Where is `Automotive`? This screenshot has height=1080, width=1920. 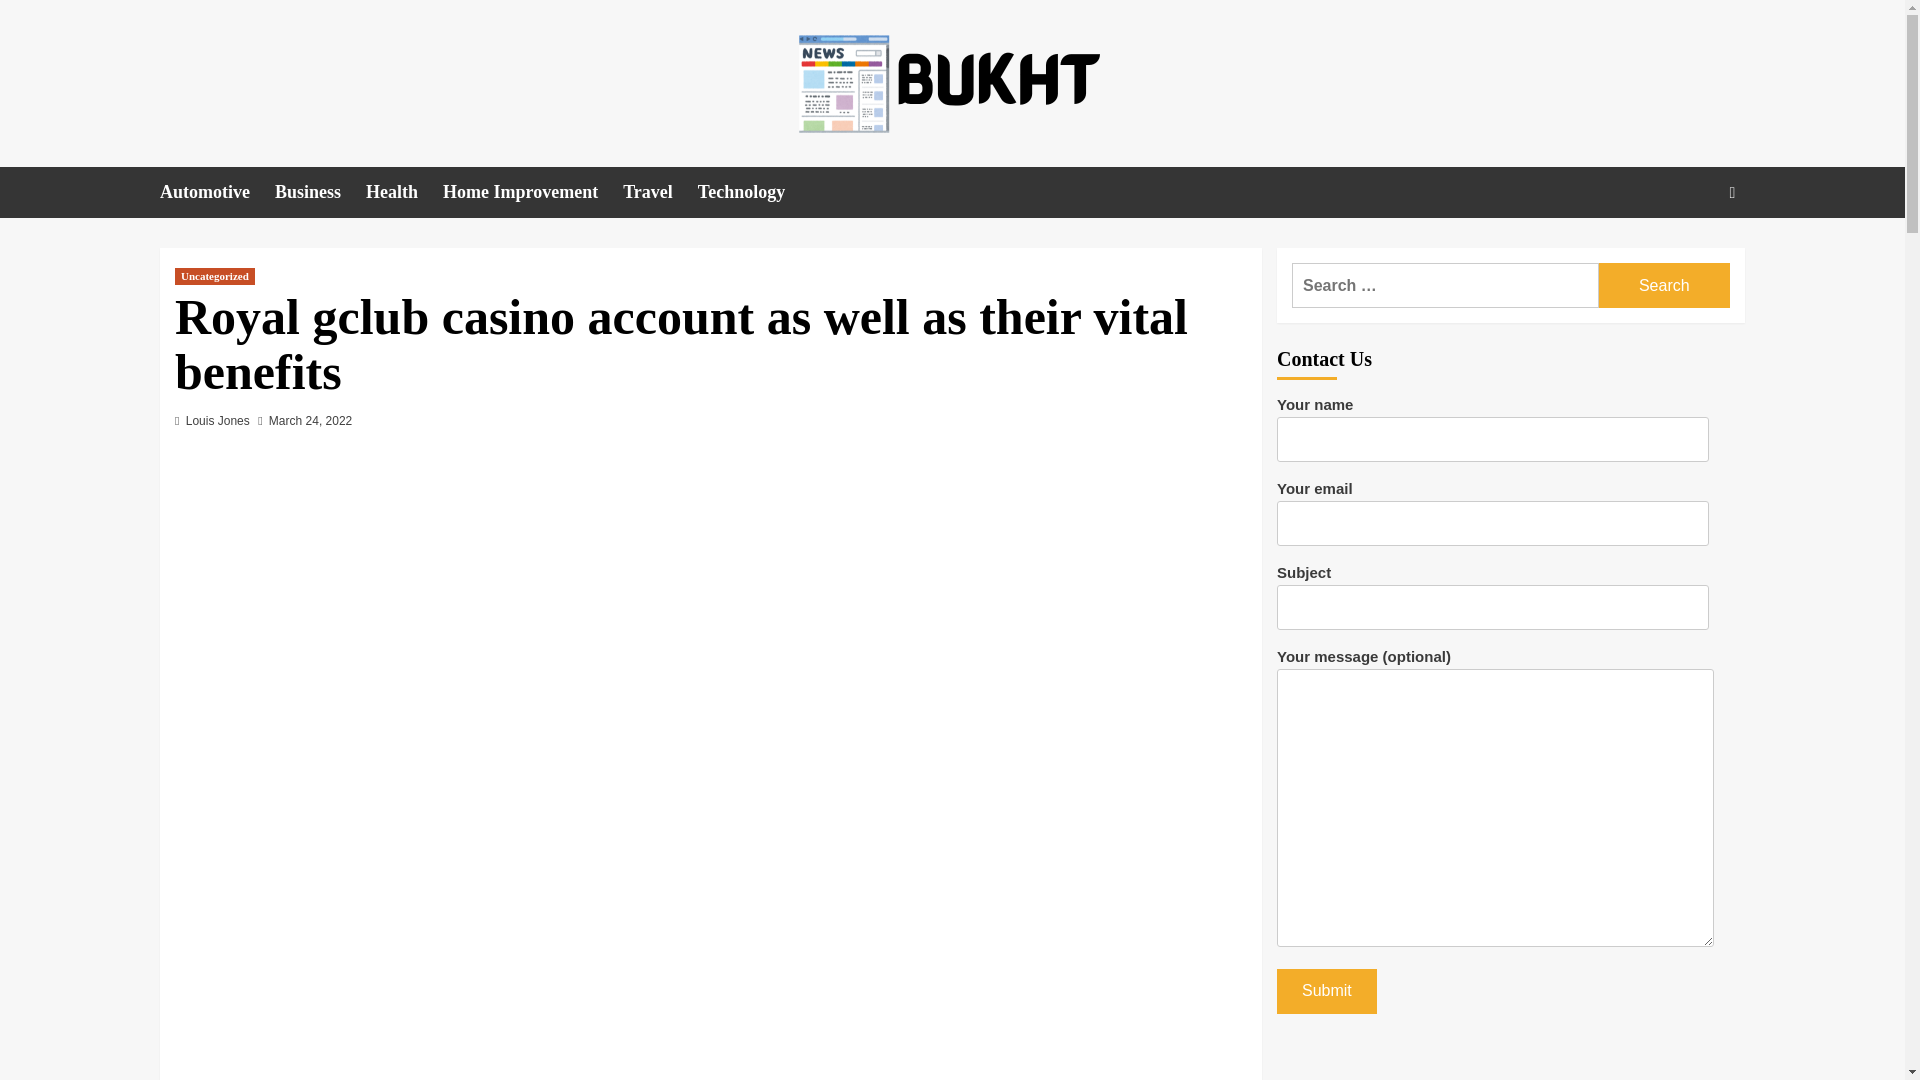 Automotive is located at coordinates (216, 192).